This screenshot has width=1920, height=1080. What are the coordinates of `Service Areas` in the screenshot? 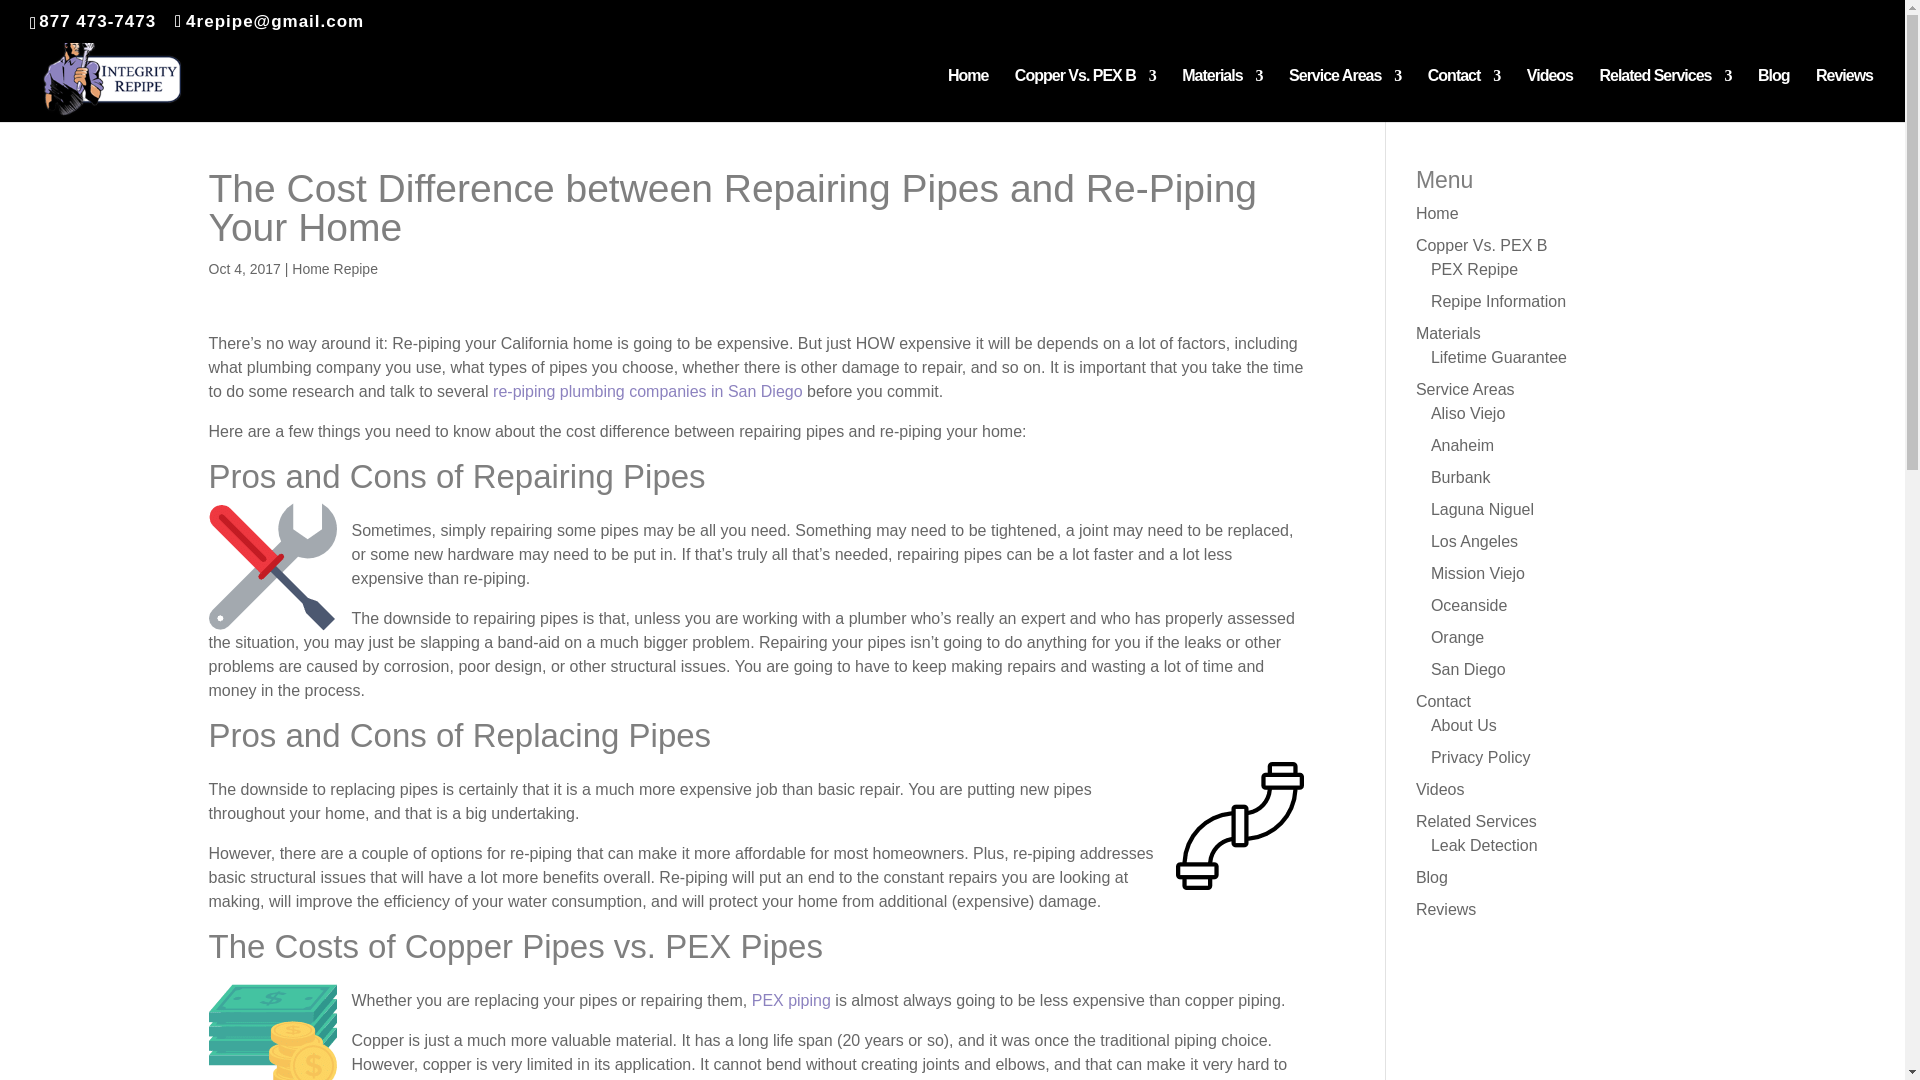 It's located at (1344, 96).